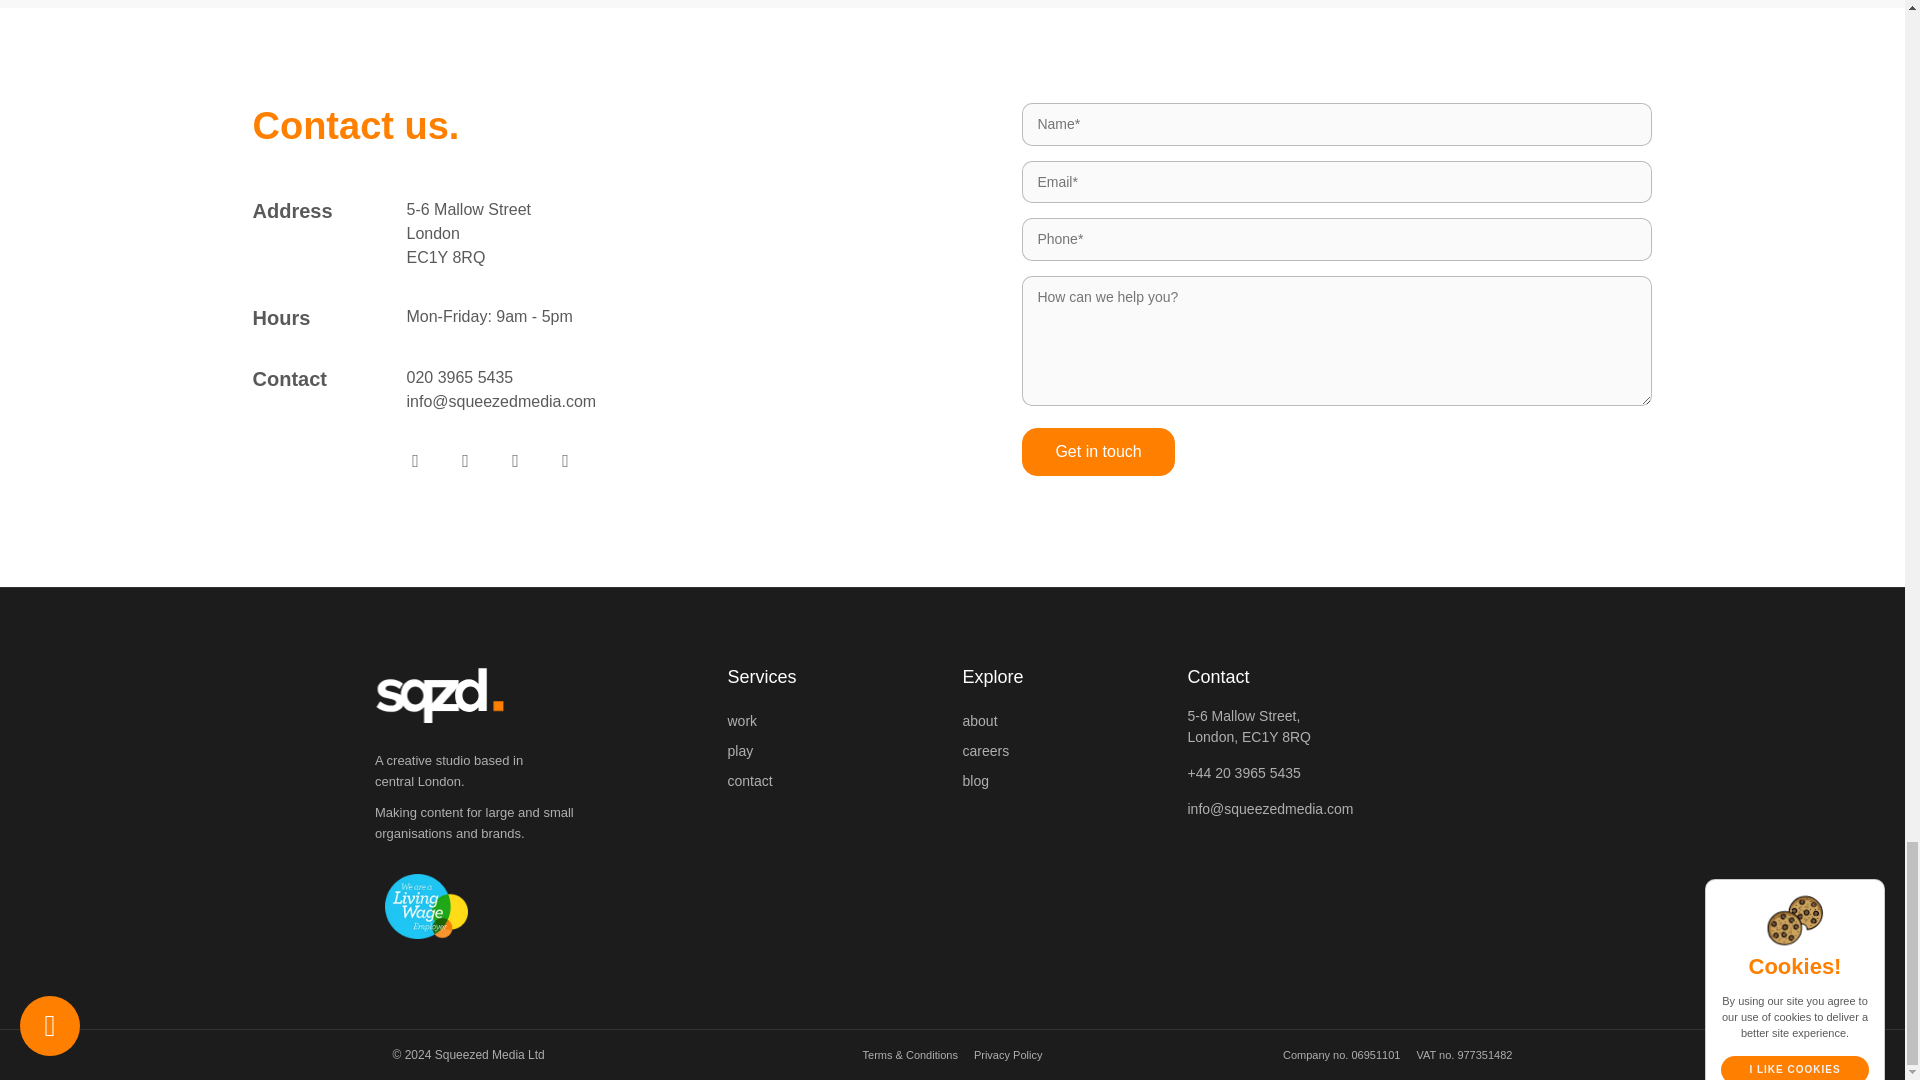 This screenshot has width=1920, height=1080. Describe the element at coordinates (834, 720) in the screenshot. I see `work` at that location.